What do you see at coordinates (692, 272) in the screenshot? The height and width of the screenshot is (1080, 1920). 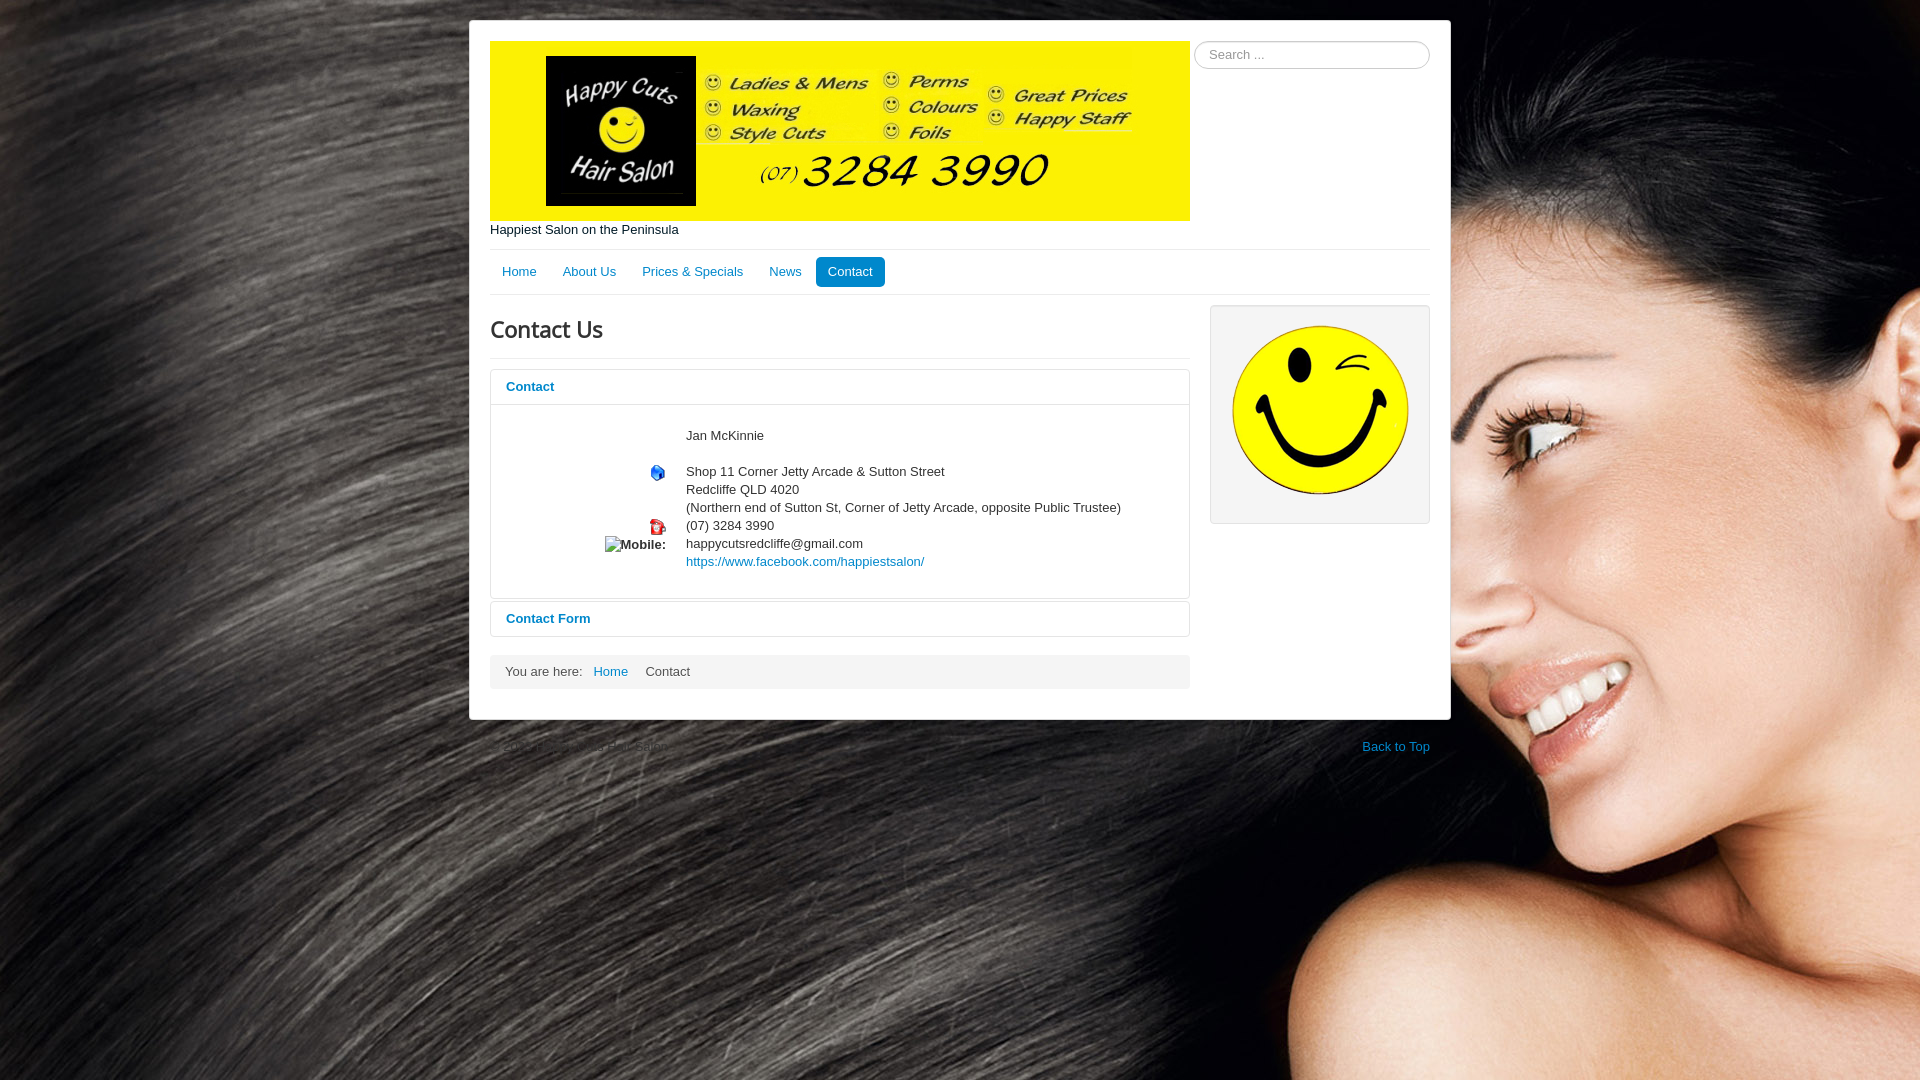 I see `Prices & Specials` at bounding box center [692, 272].